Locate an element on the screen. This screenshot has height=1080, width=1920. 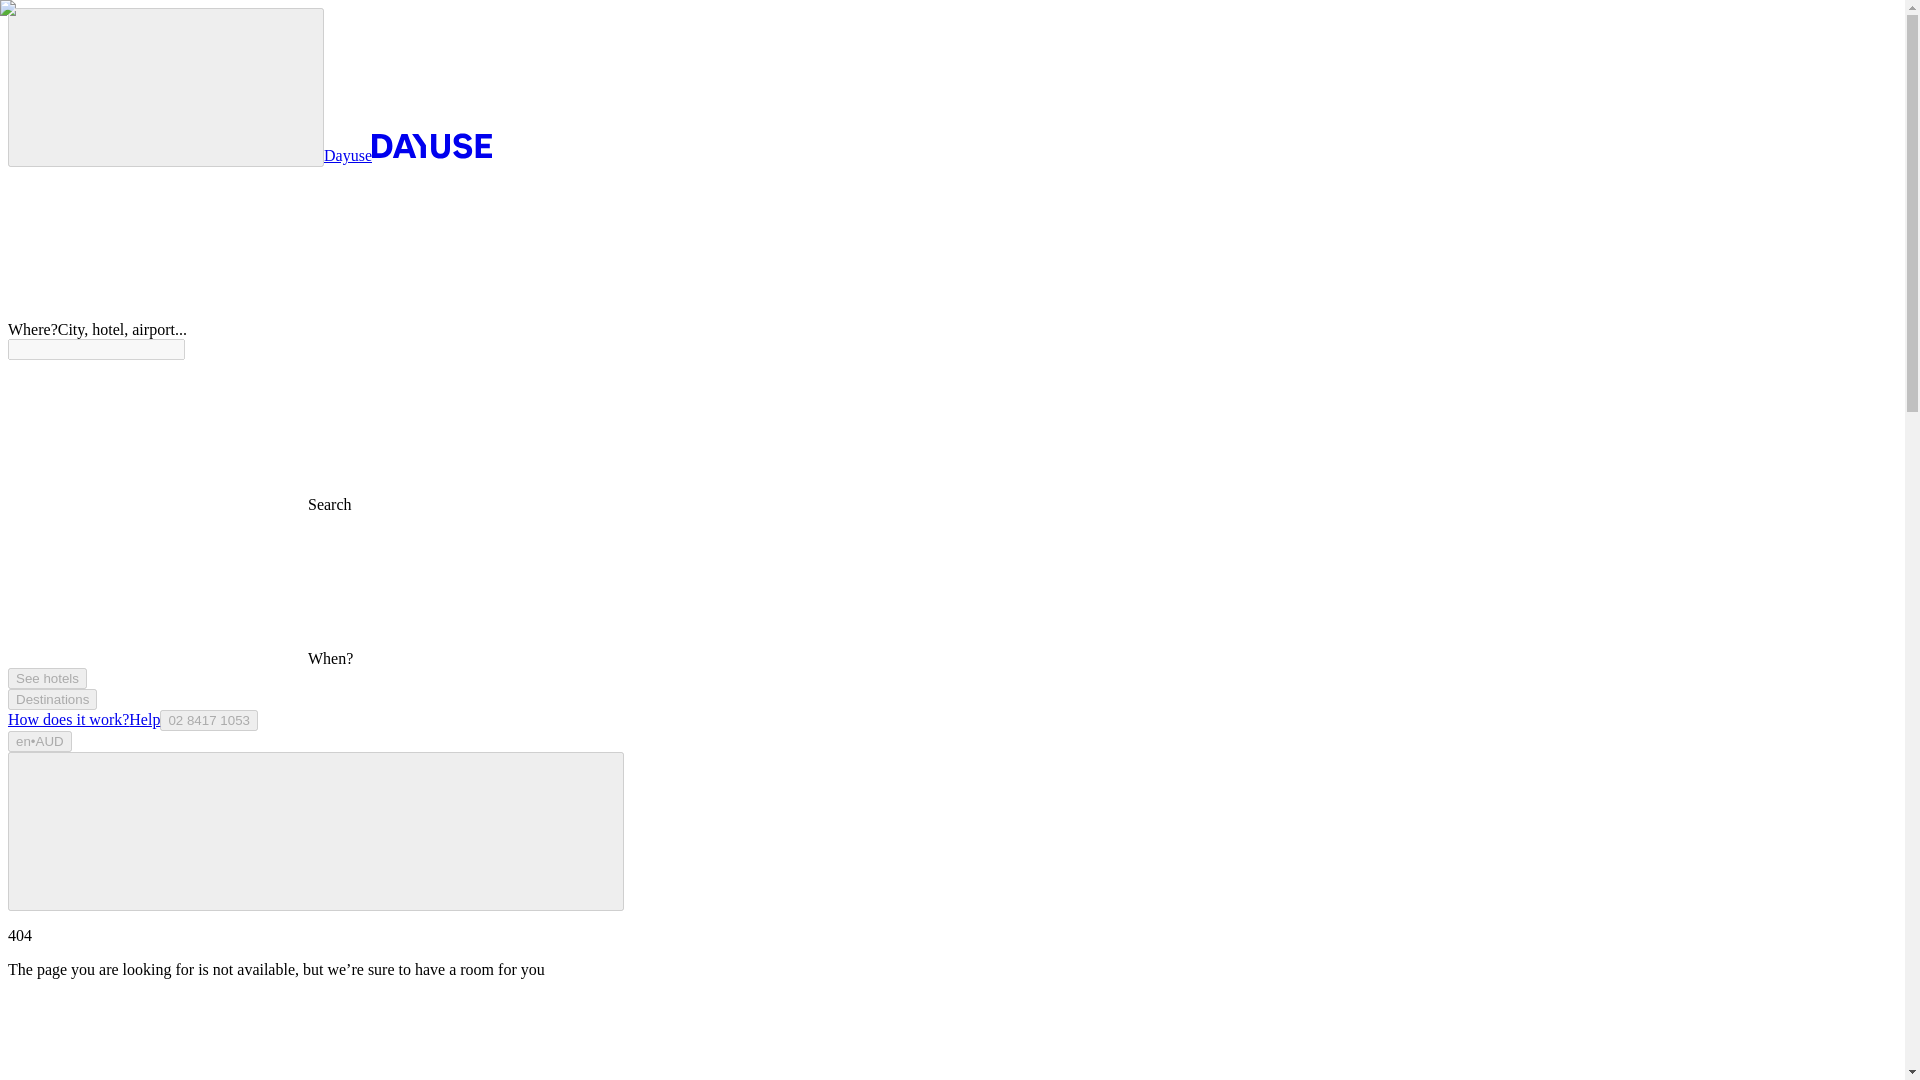
Dayuse is located at coordinates (408, 155).